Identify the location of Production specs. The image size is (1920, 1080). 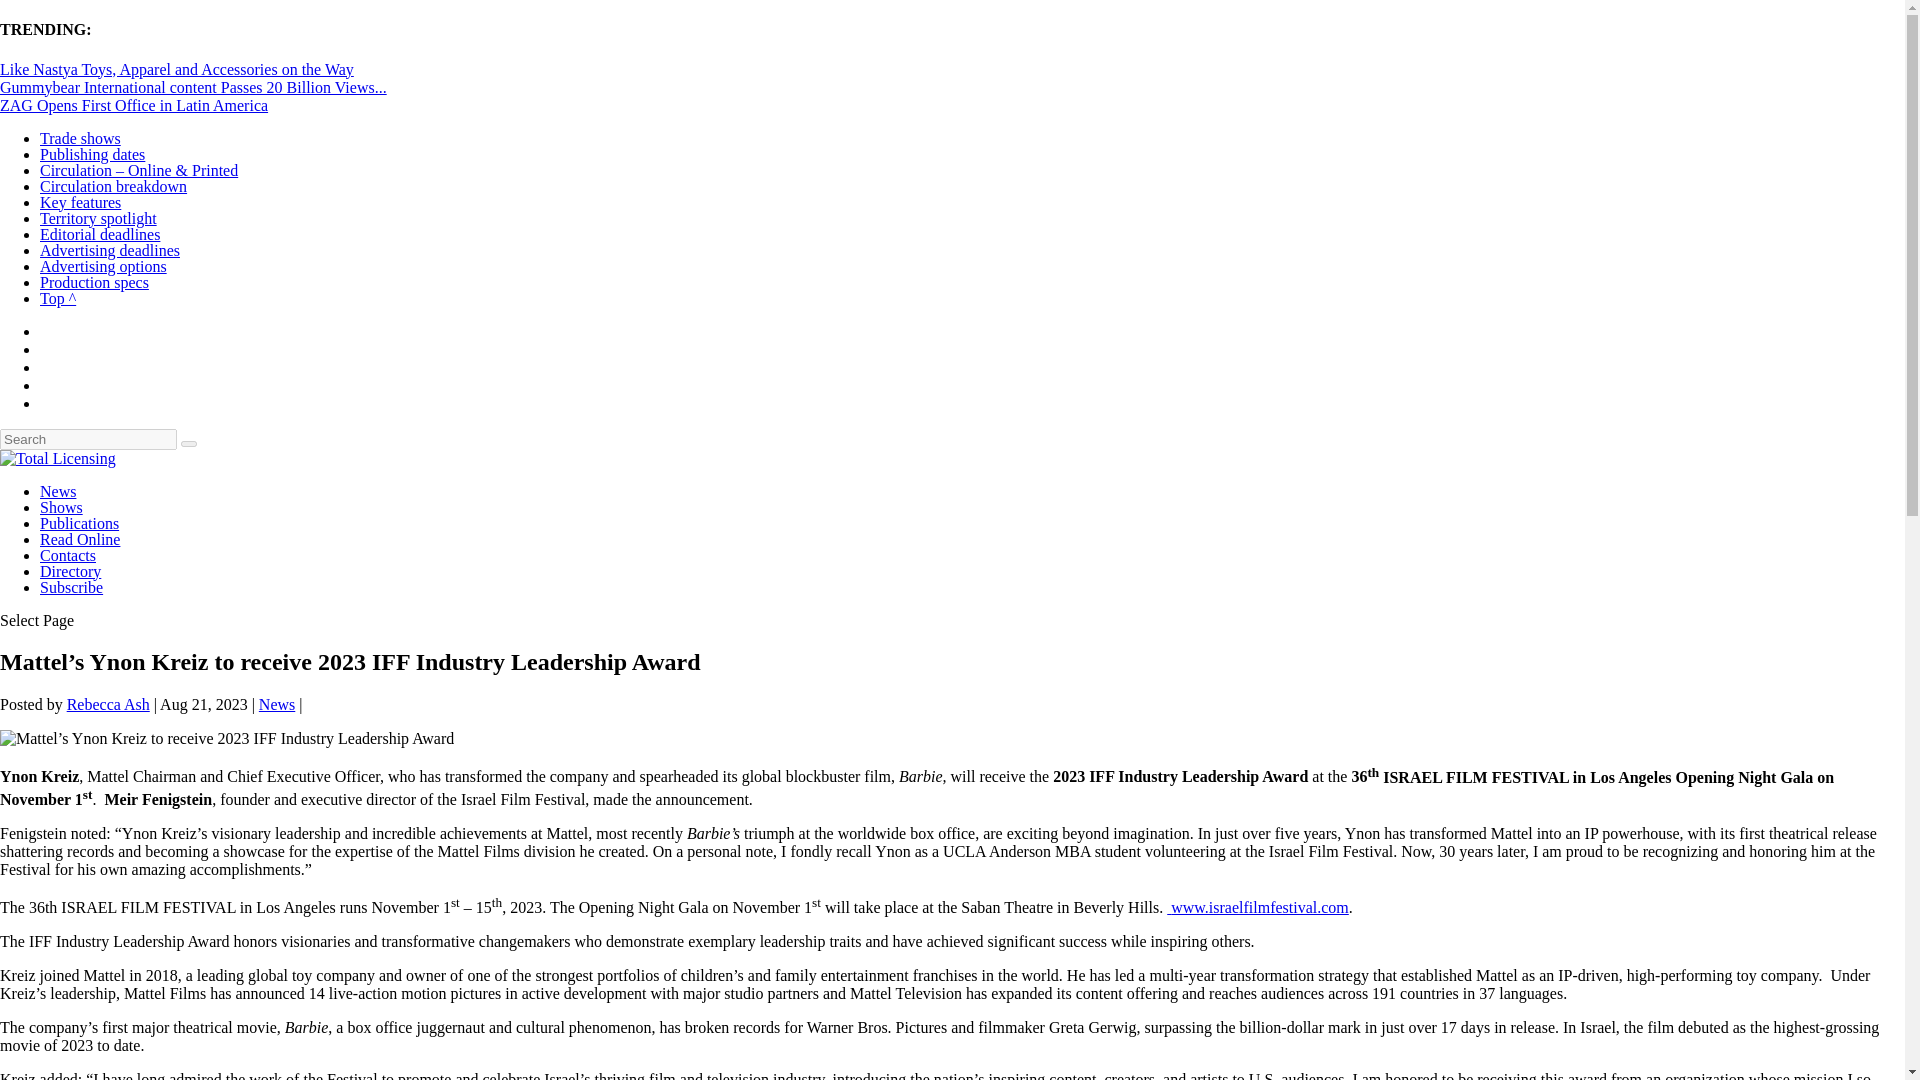
(94, 282).